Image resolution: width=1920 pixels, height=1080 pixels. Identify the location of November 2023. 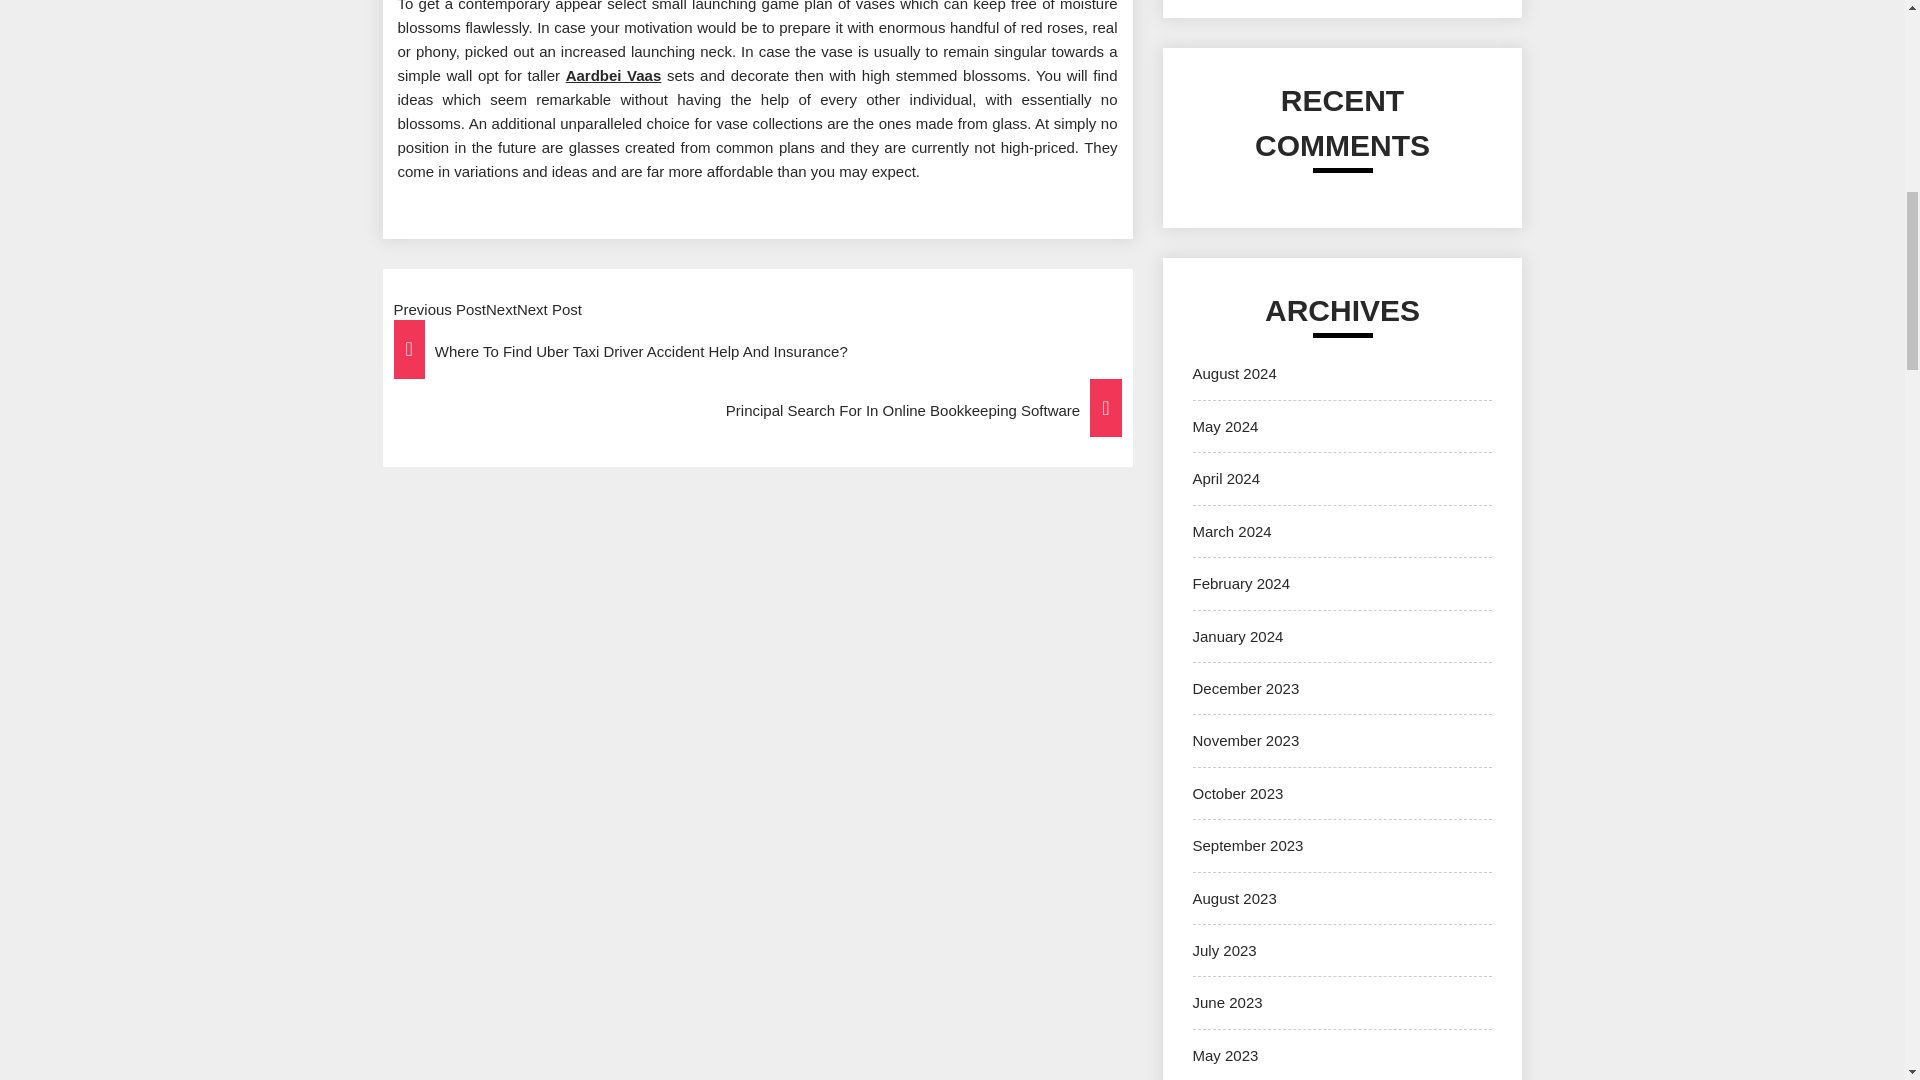
(1246, 740).